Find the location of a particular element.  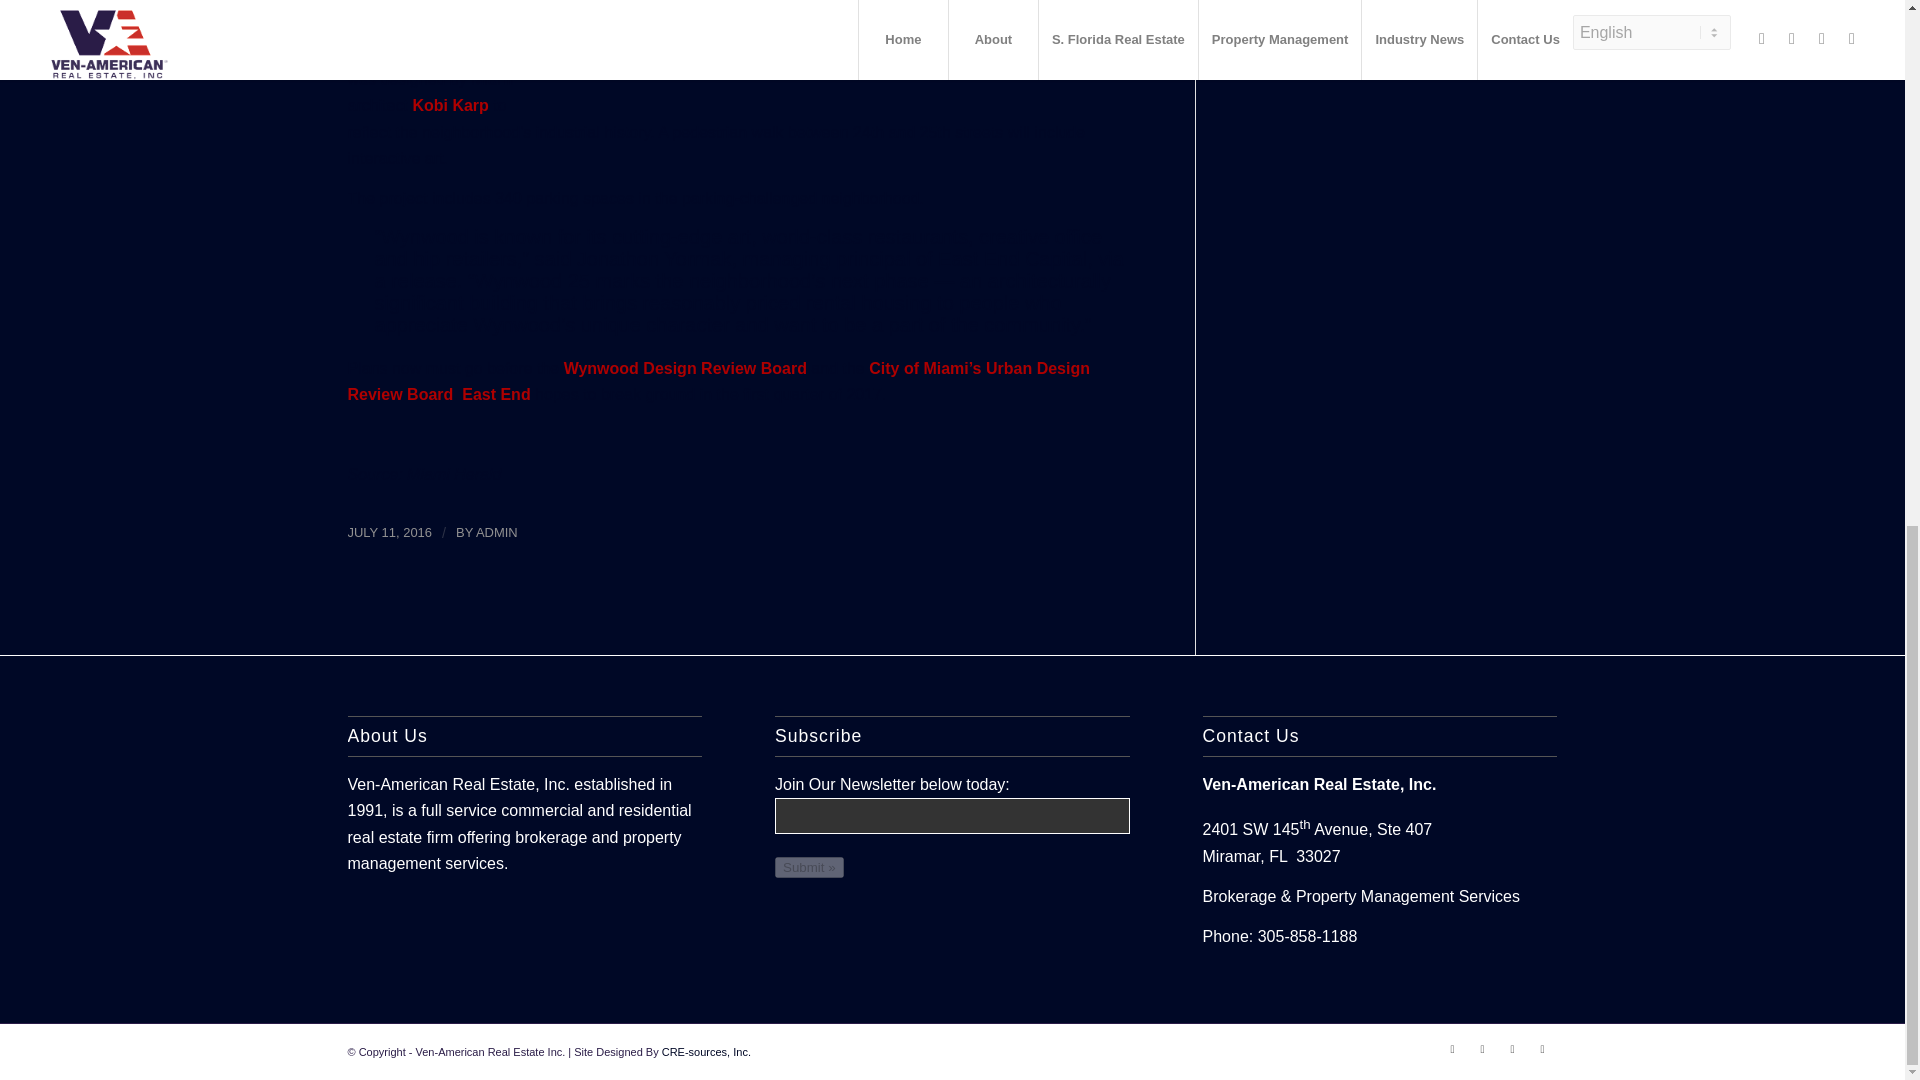

CRE-sources, Inc. is located at coordinates (706, 1052).